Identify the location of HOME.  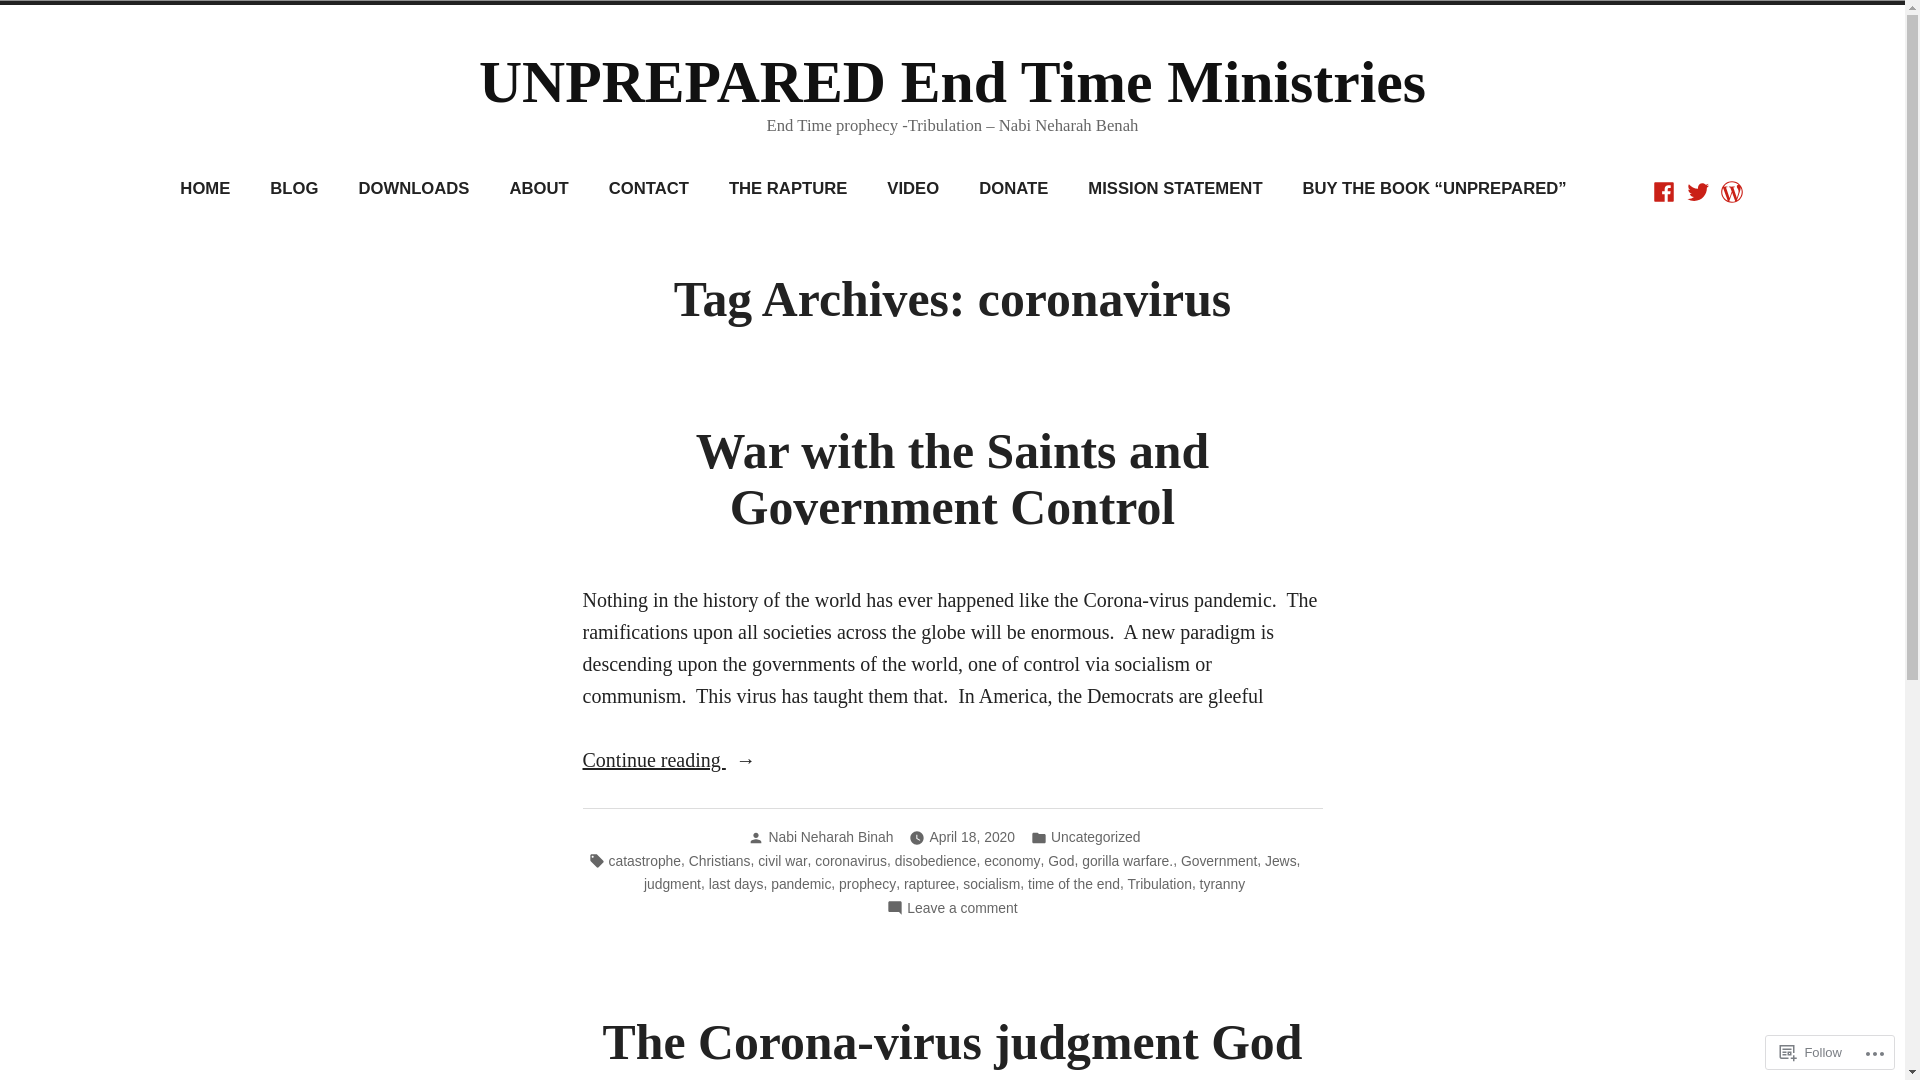
(204, 190).